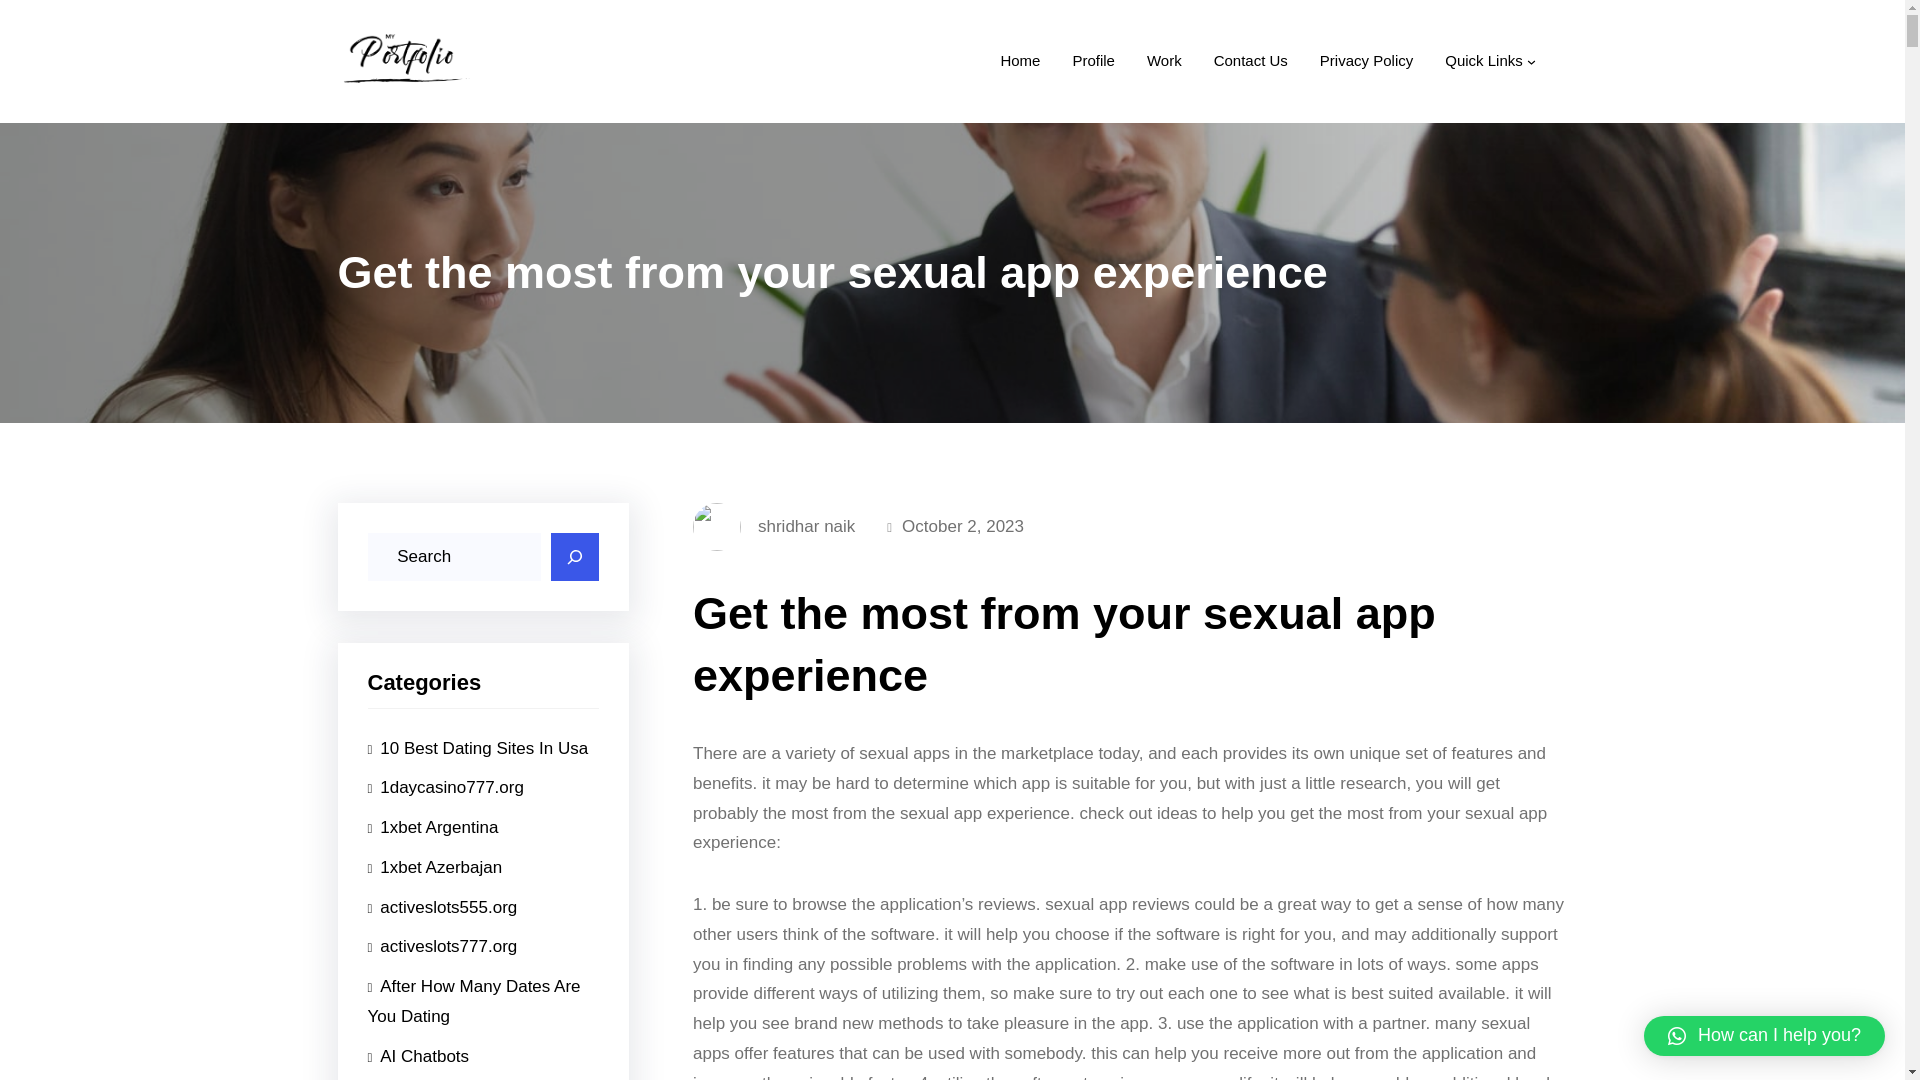  What do you see at coordinates (1164, 60) in the screenshot?
I see `Work` at bounding box center [1164, 60].